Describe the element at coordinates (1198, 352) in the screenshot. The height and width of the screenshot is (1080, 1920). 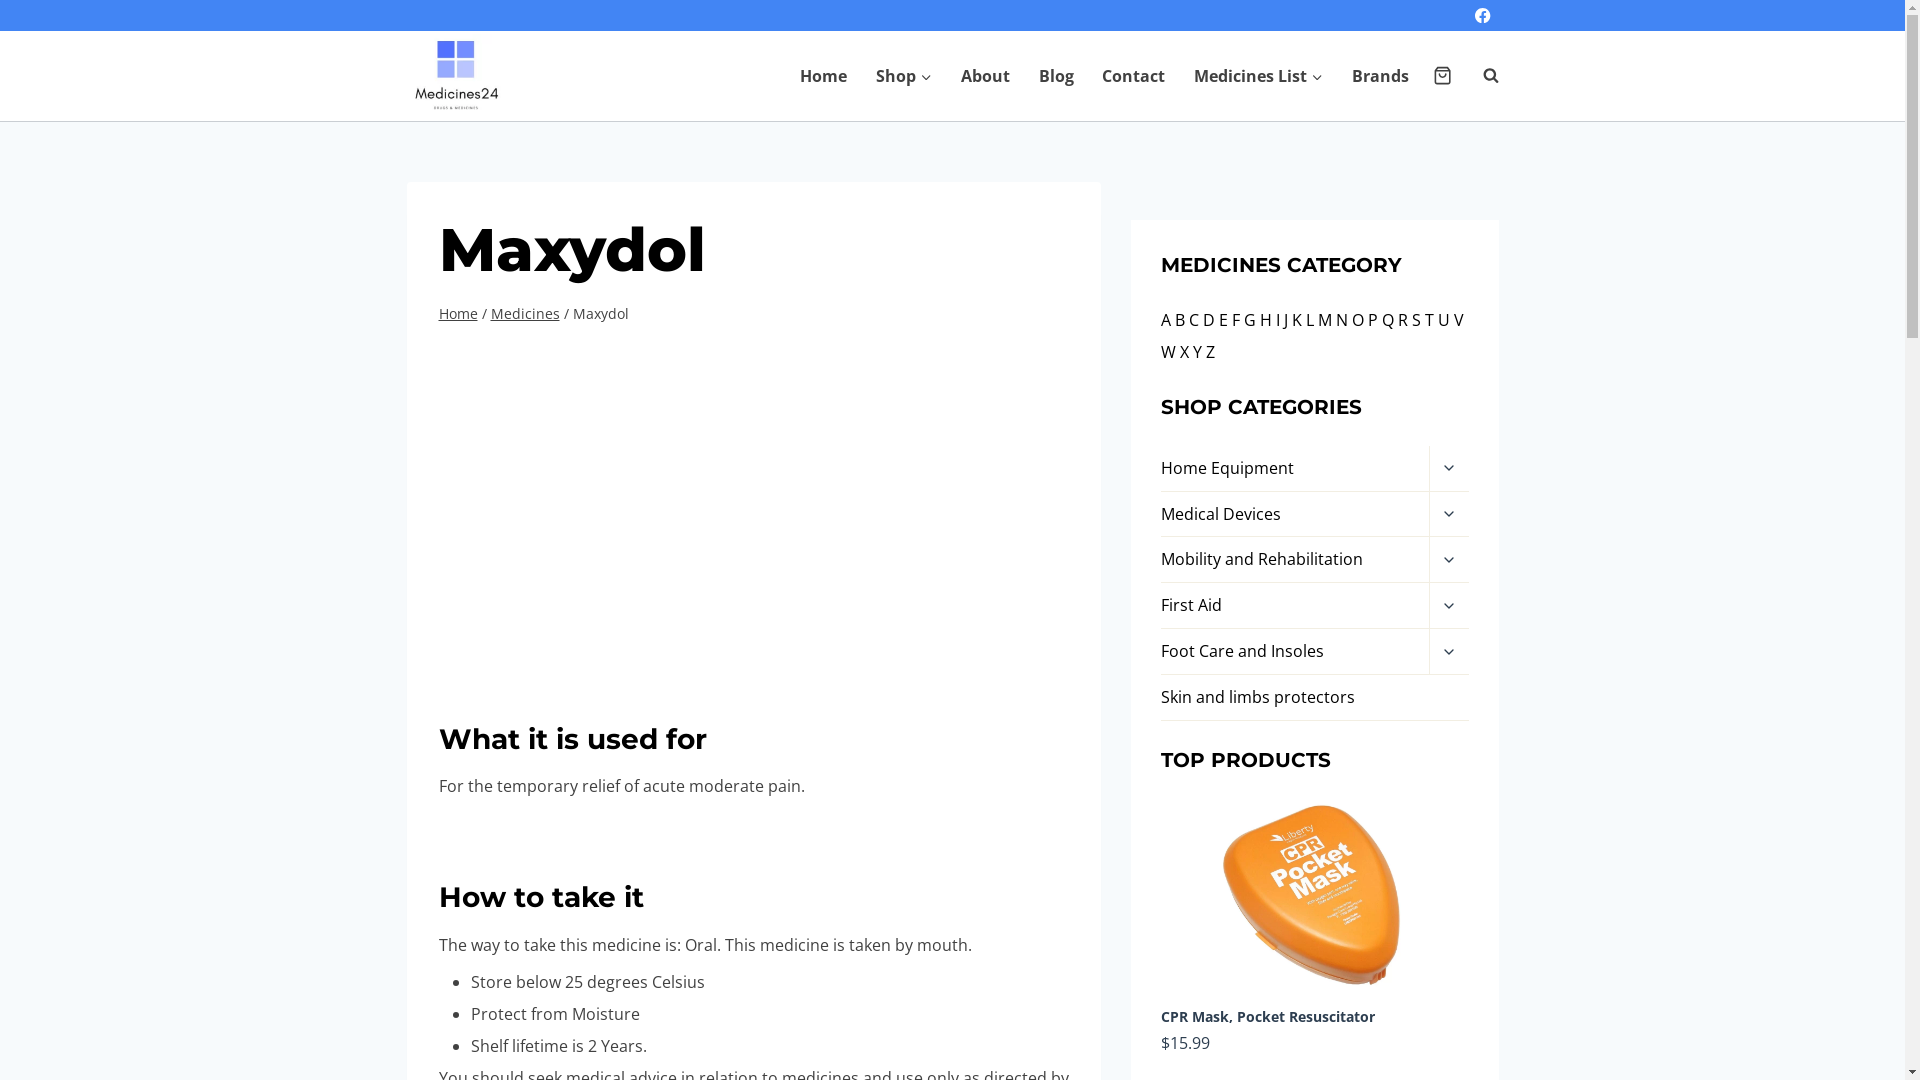
I see `Y` at that location.